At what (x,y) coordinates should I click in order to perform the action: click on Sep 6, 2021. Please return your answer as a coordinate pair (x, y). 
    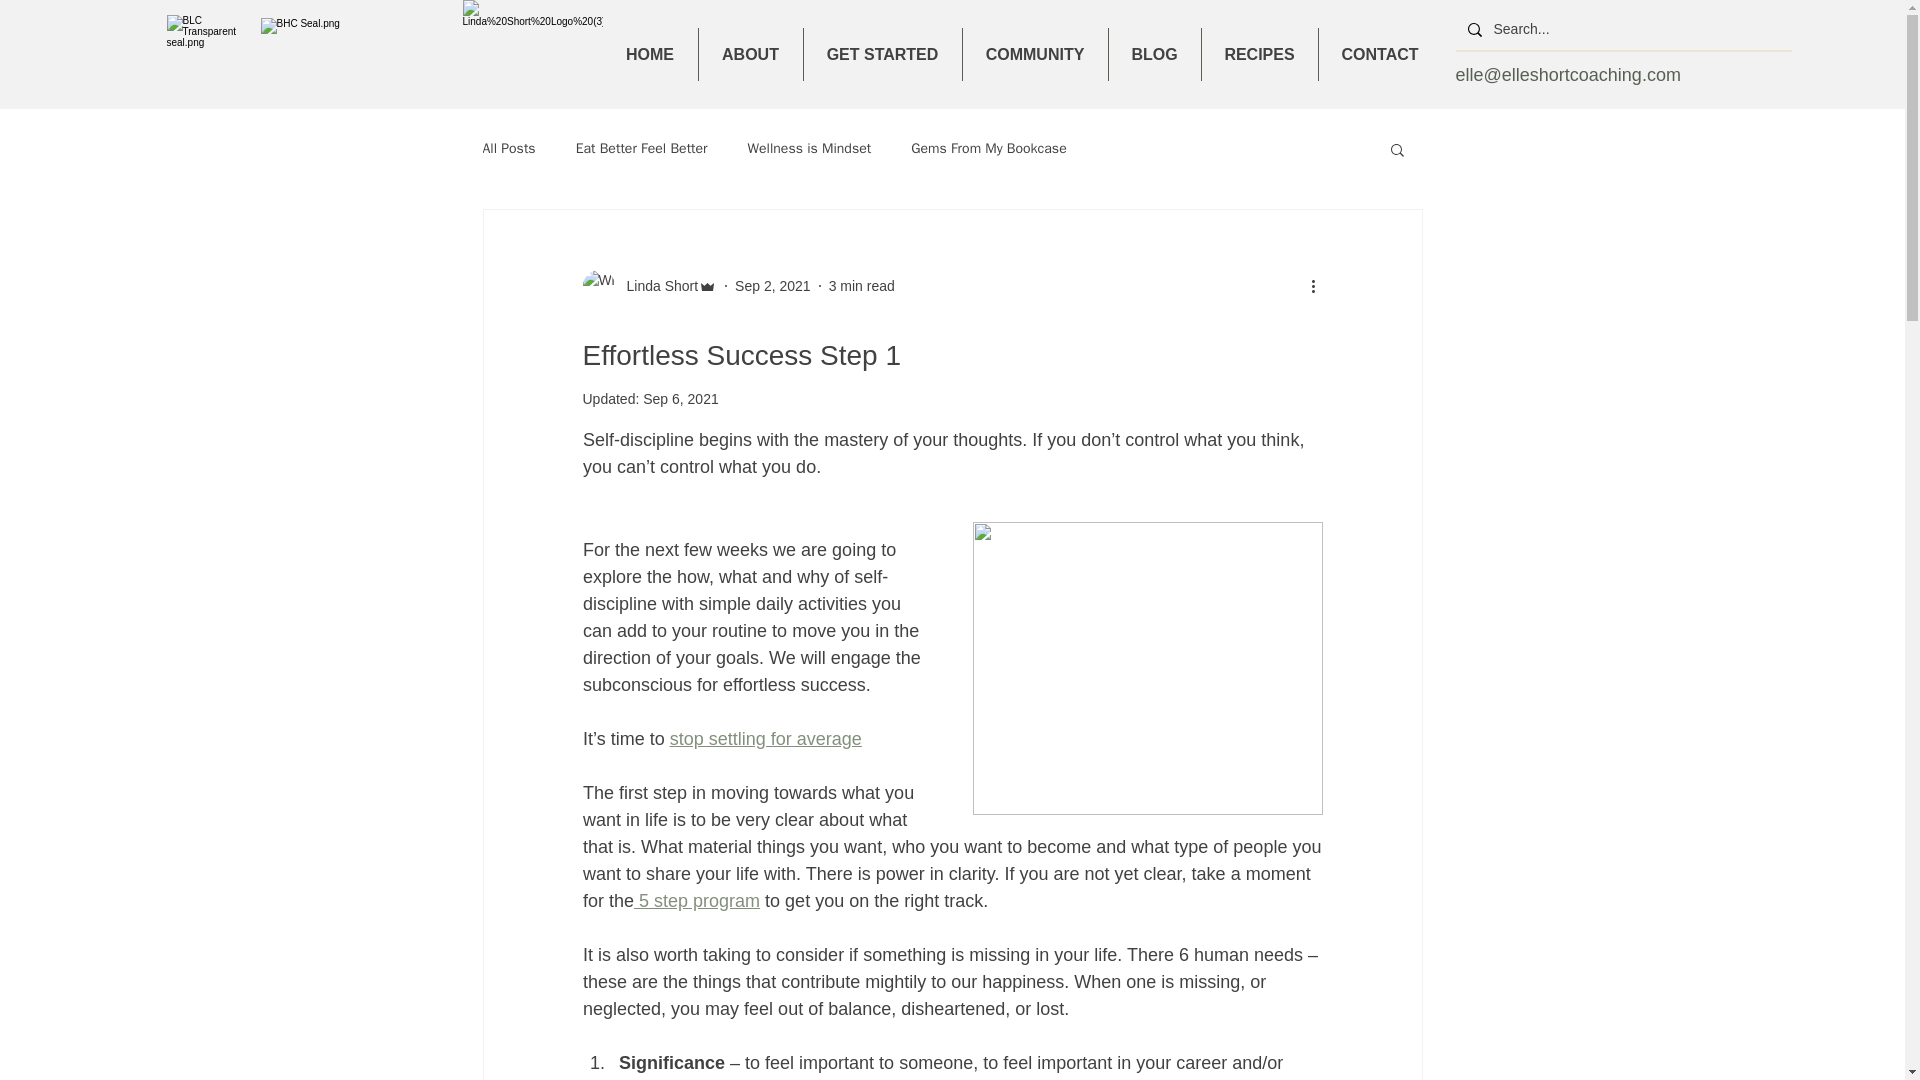
    Looking at the image, I should click on (680, 398).